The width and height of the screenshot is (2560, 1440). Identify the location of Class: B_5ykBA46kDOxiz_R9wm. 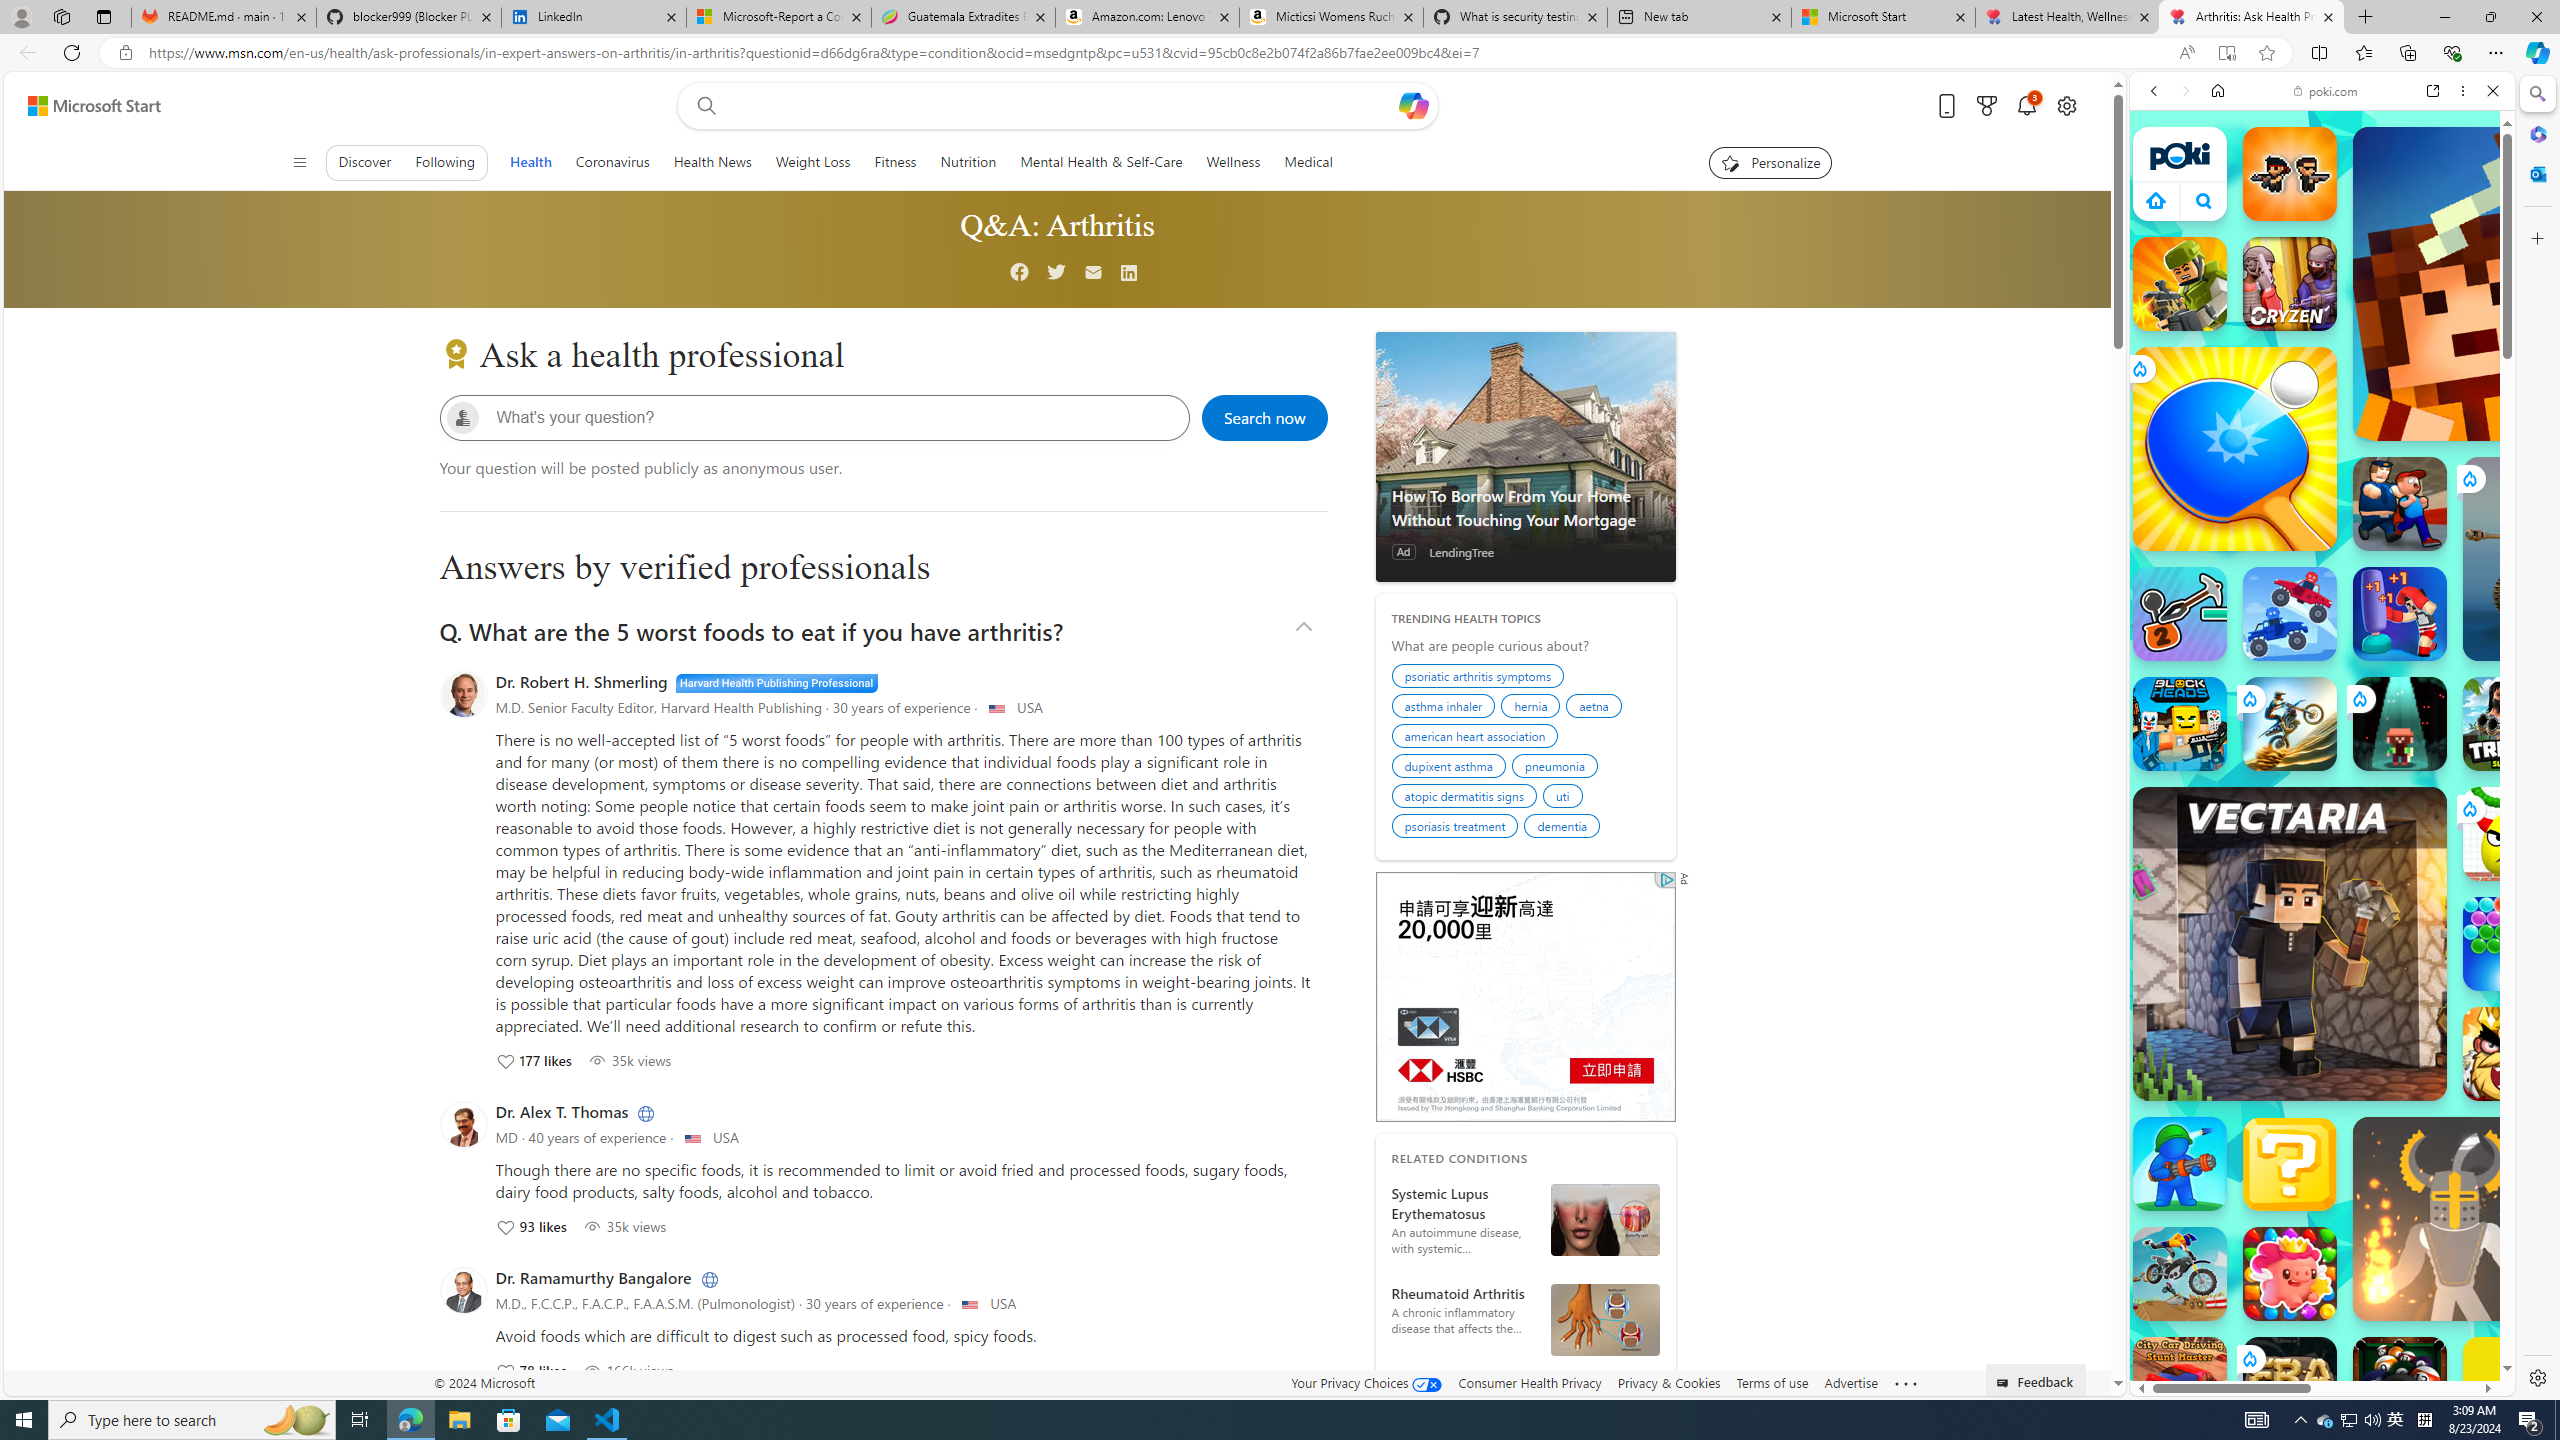
(2204, 200).